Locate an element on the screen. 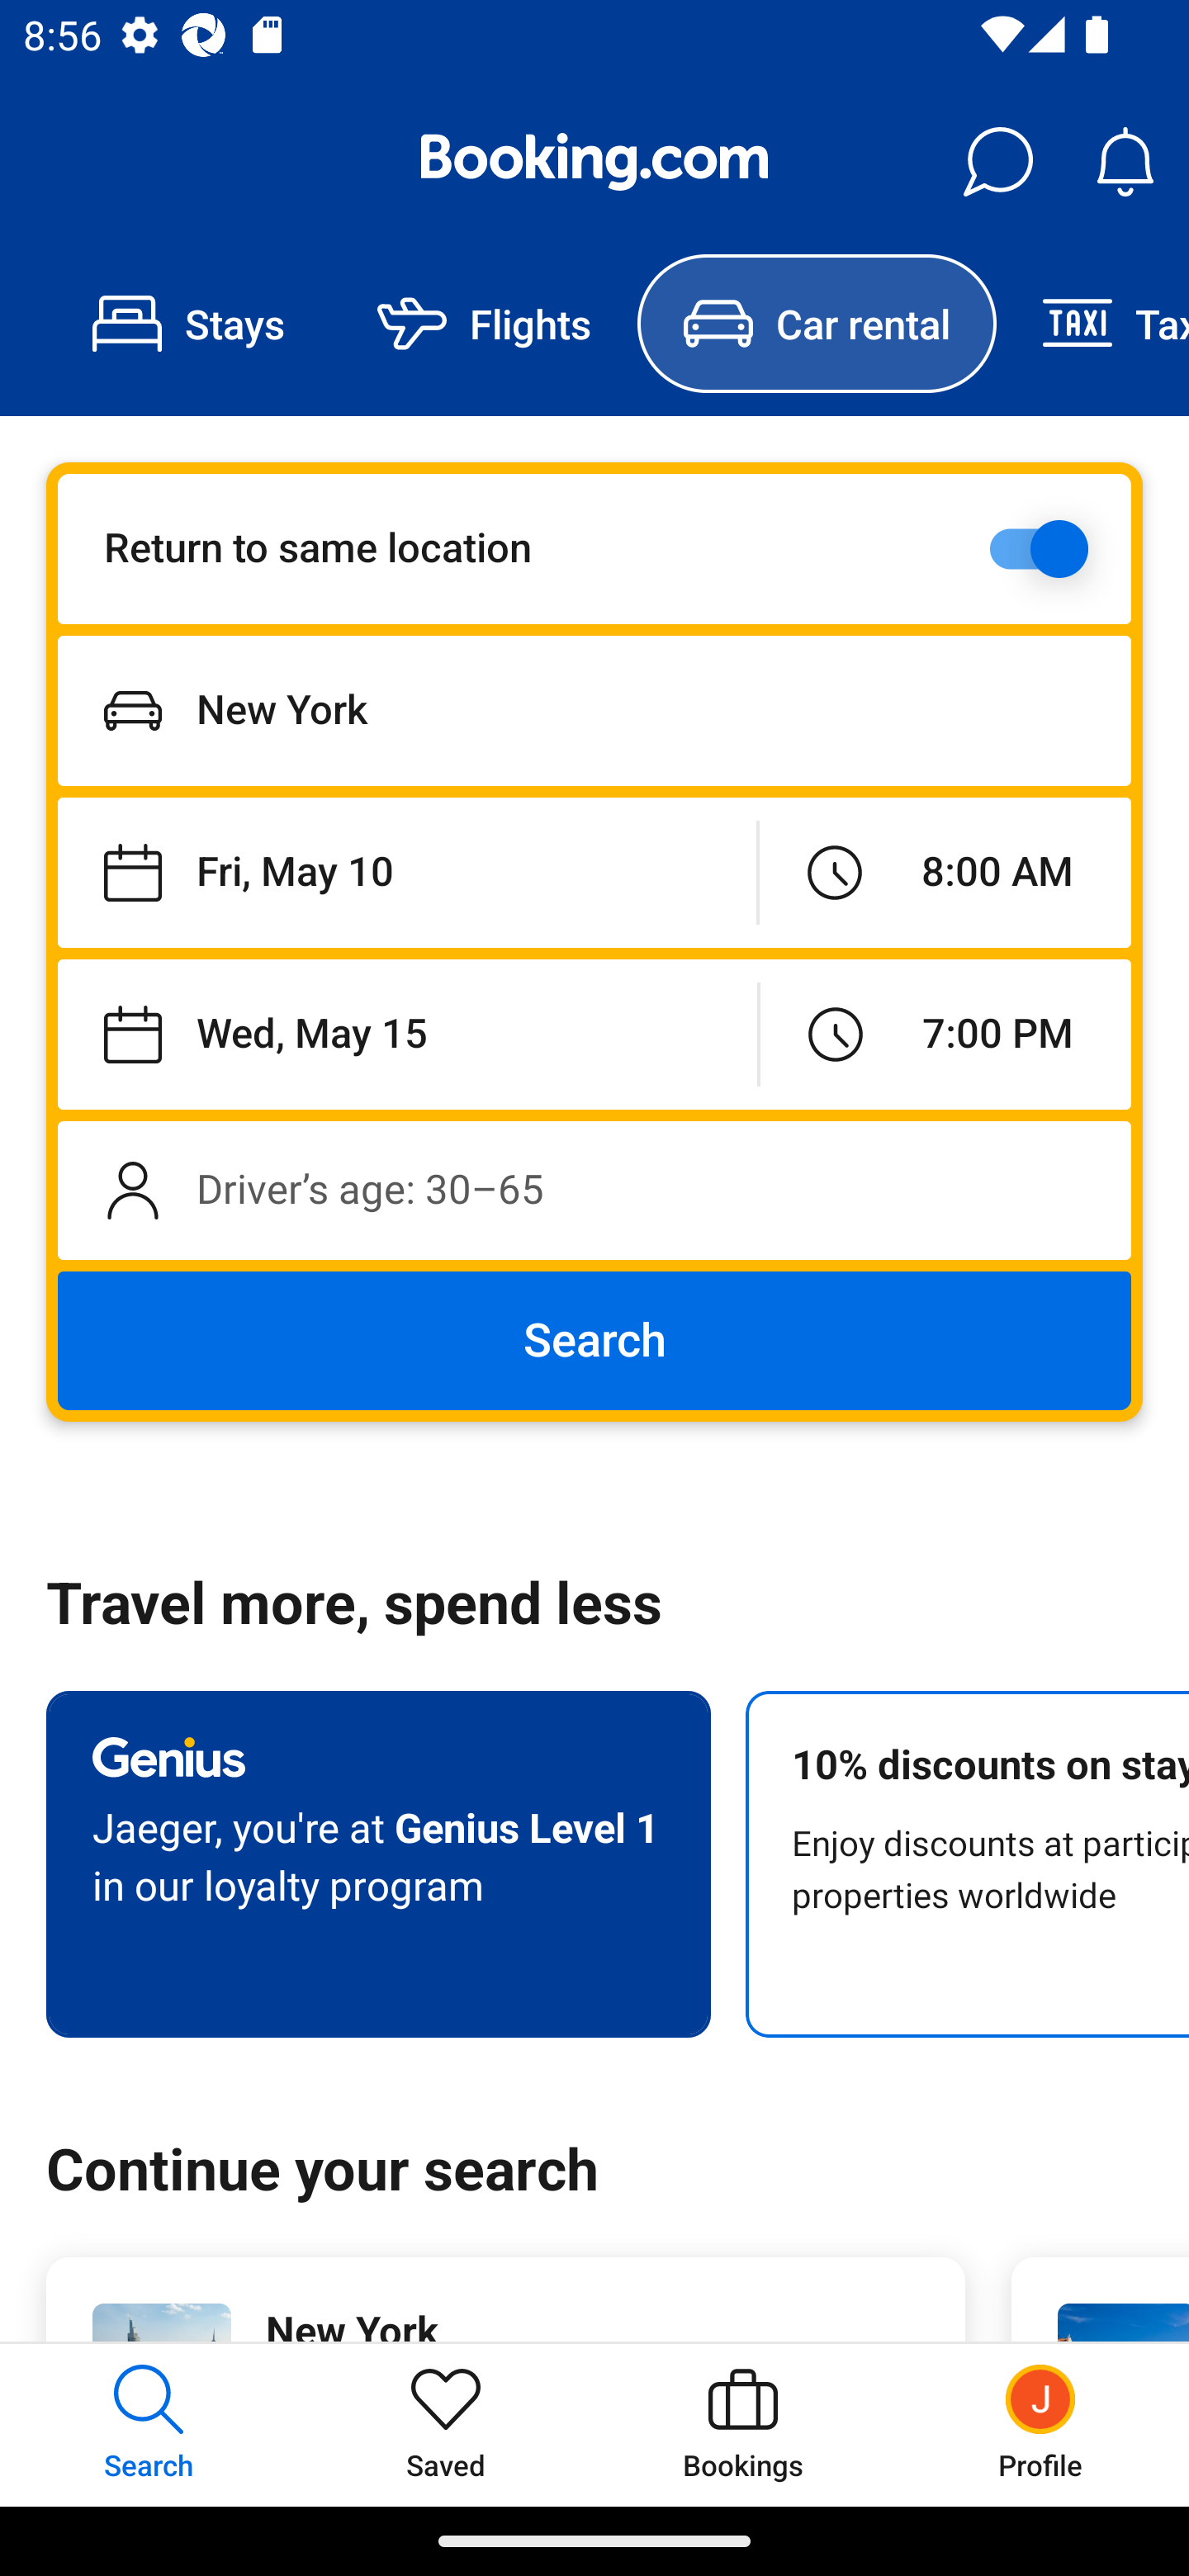 Image resolution: width=1189 pixels, height=2576 pixels. Pick-up date: 2024-05-10 is located at coordinates (406, 874).